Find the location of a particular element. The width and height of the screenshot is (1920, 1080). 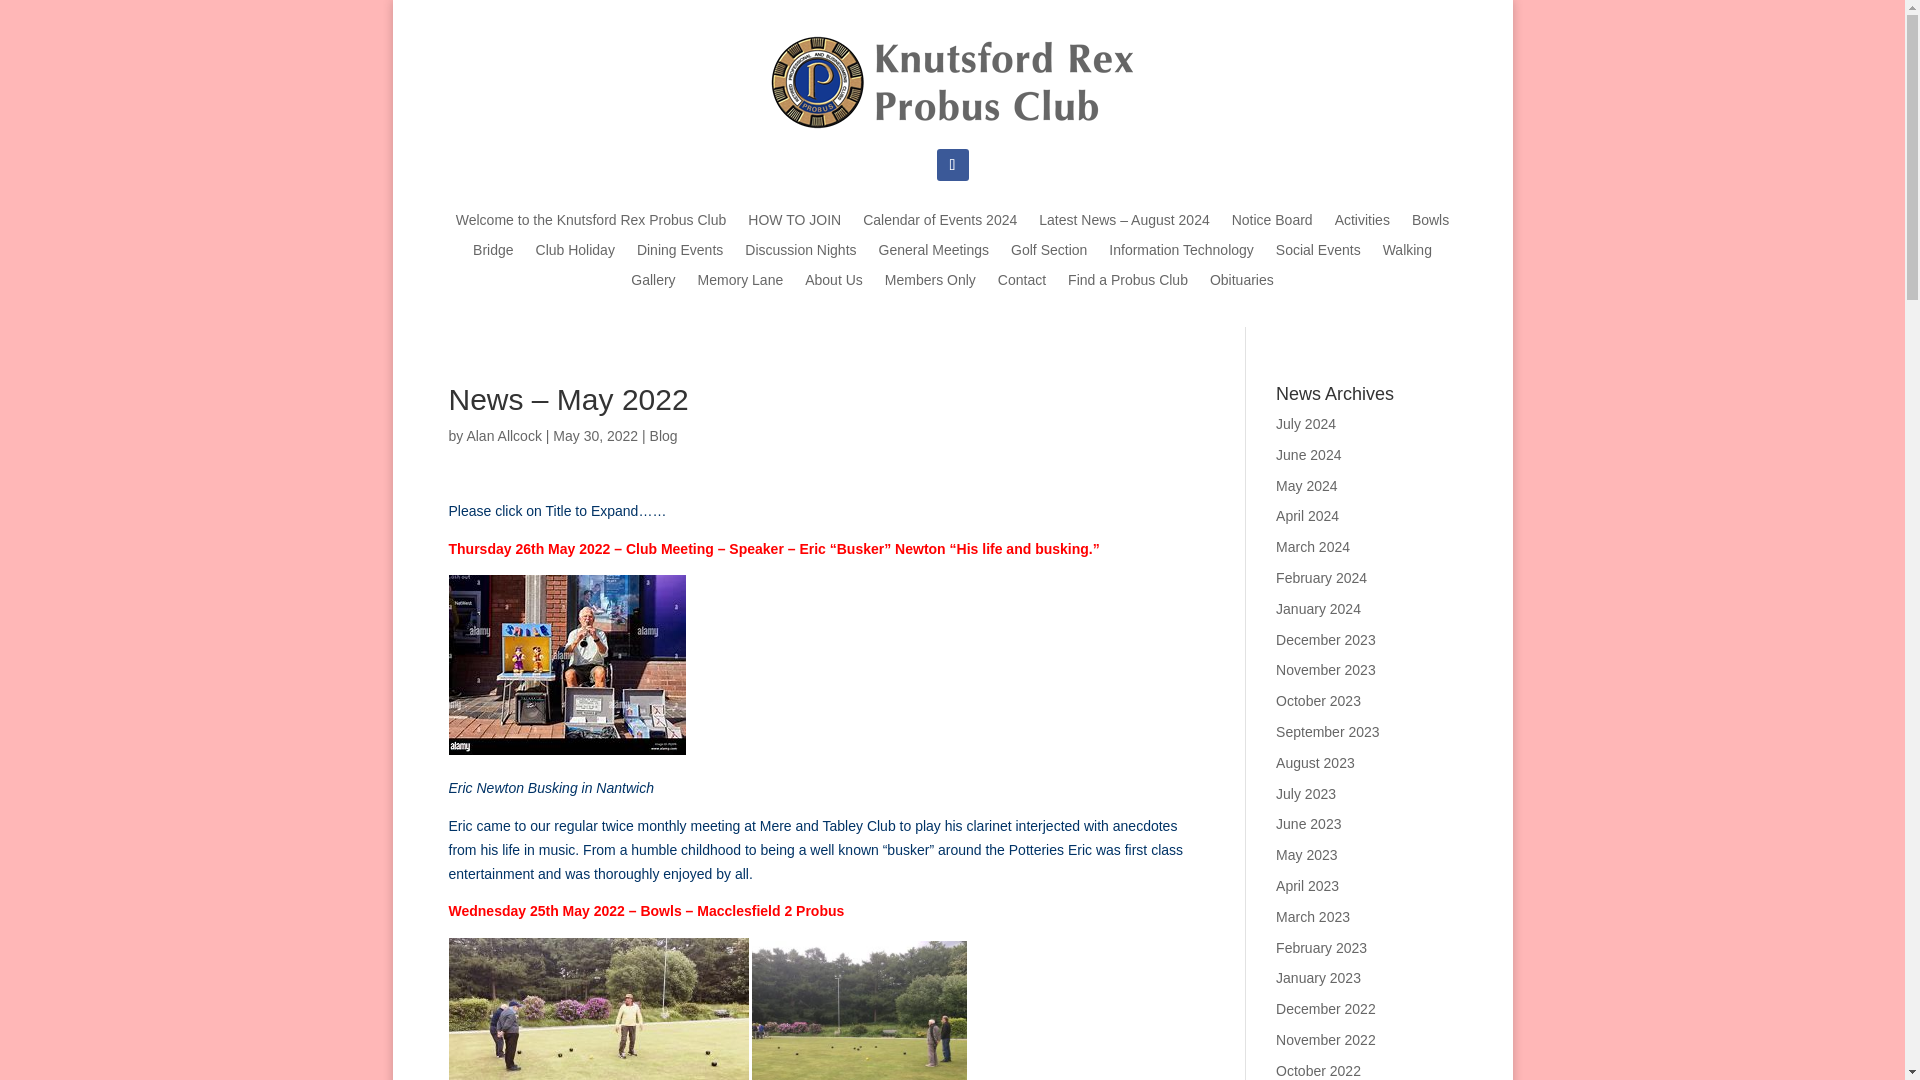

Calendar of Events 2024 is located at coordinates (940, 224).